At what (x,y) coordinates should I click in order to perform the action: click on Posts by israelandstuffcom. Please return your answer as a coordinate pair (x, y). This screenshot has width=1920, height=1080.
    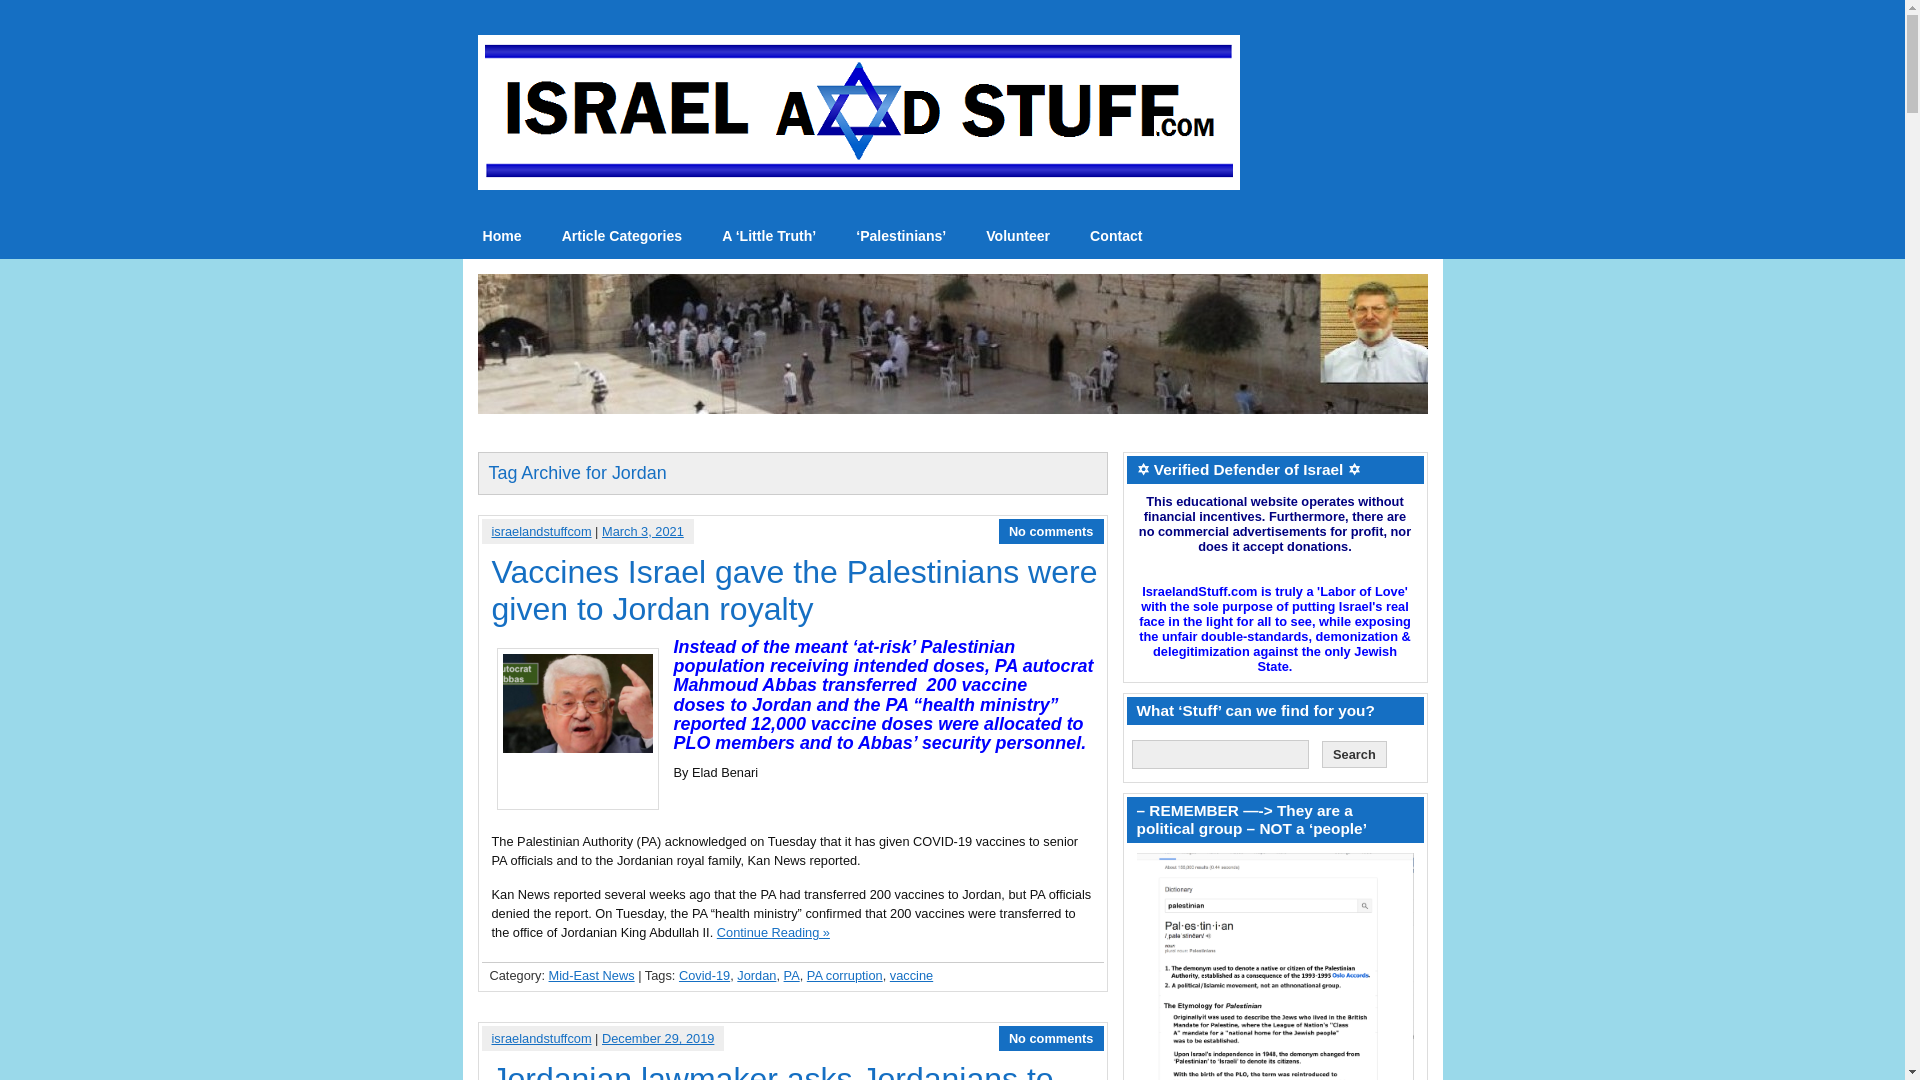
    Looking at the image, I should click on (541, 1038).